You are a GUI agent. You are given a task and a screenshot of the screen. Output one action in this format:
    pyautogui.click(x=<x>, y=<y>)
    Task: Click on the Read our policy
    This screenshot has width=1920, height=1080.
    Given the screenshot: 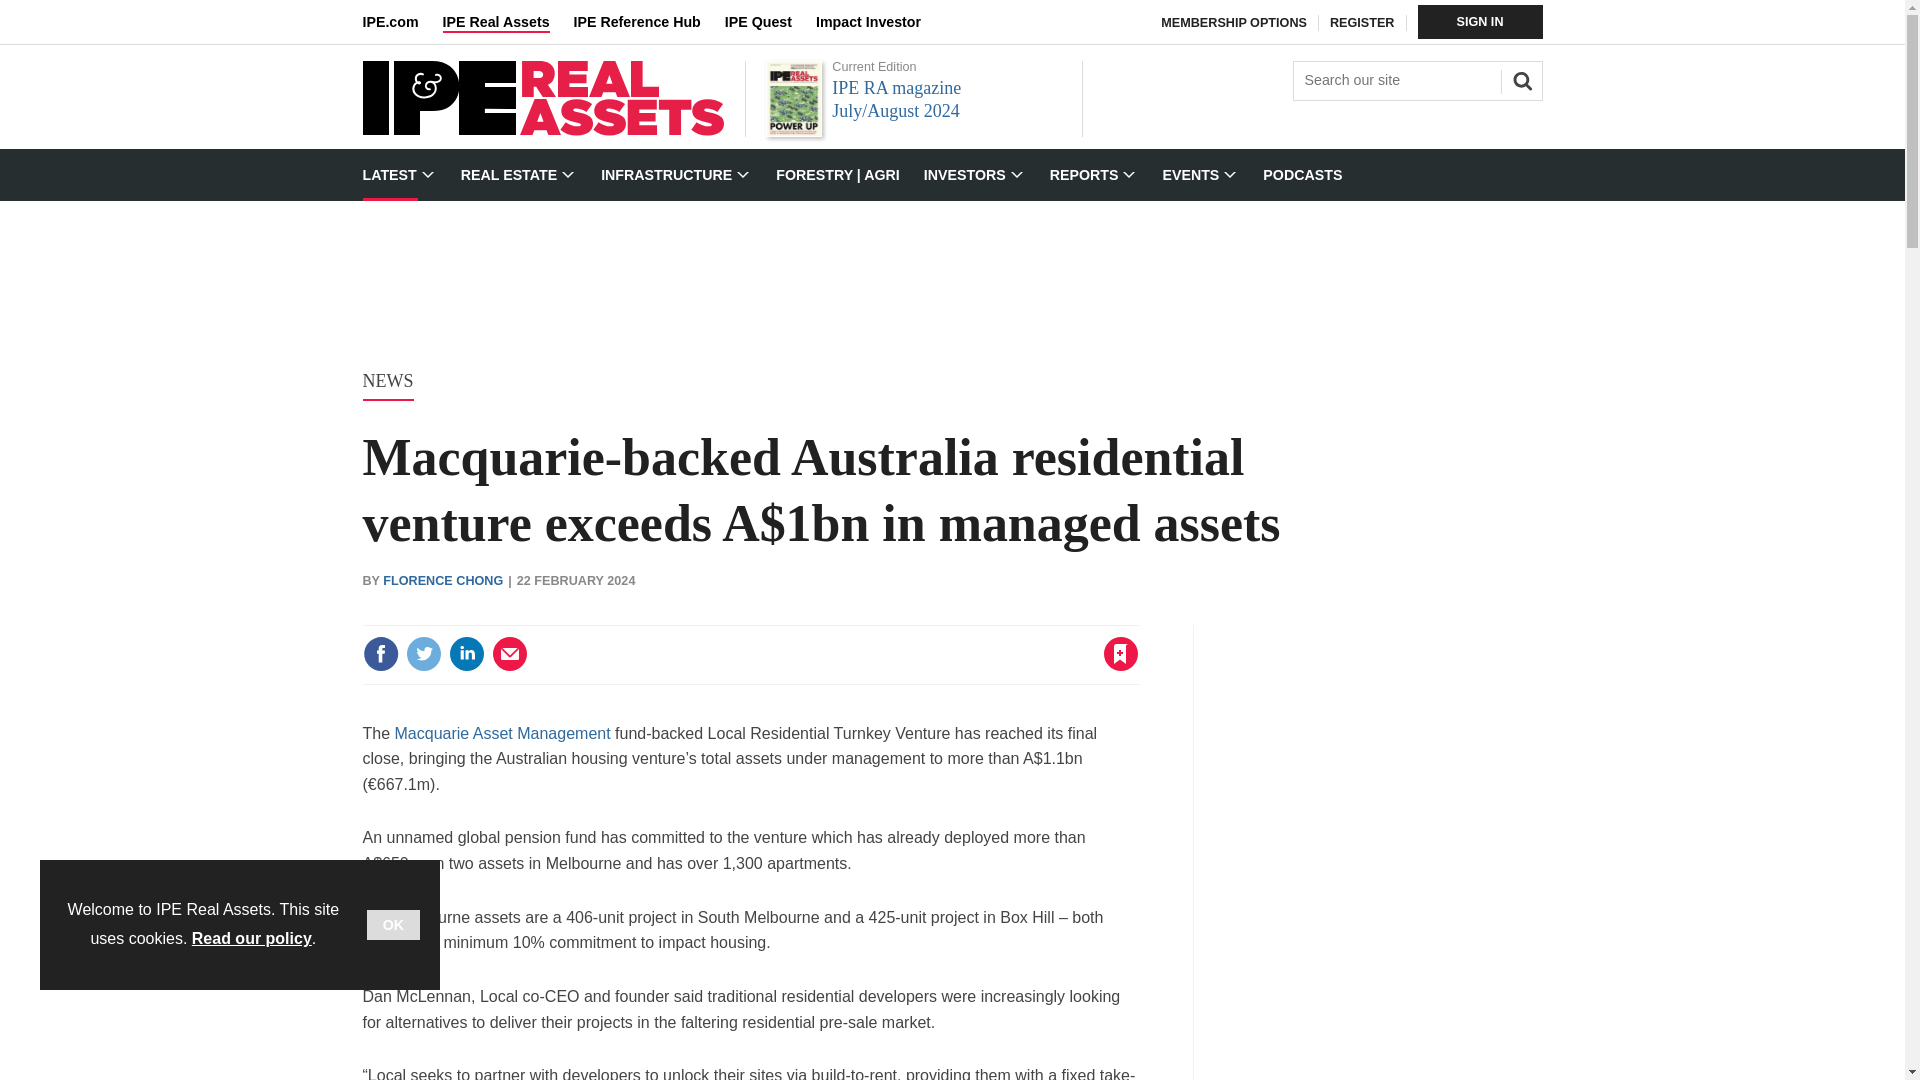 What is the action you would take?
    pyautogui.click(x=252, y=938)
    